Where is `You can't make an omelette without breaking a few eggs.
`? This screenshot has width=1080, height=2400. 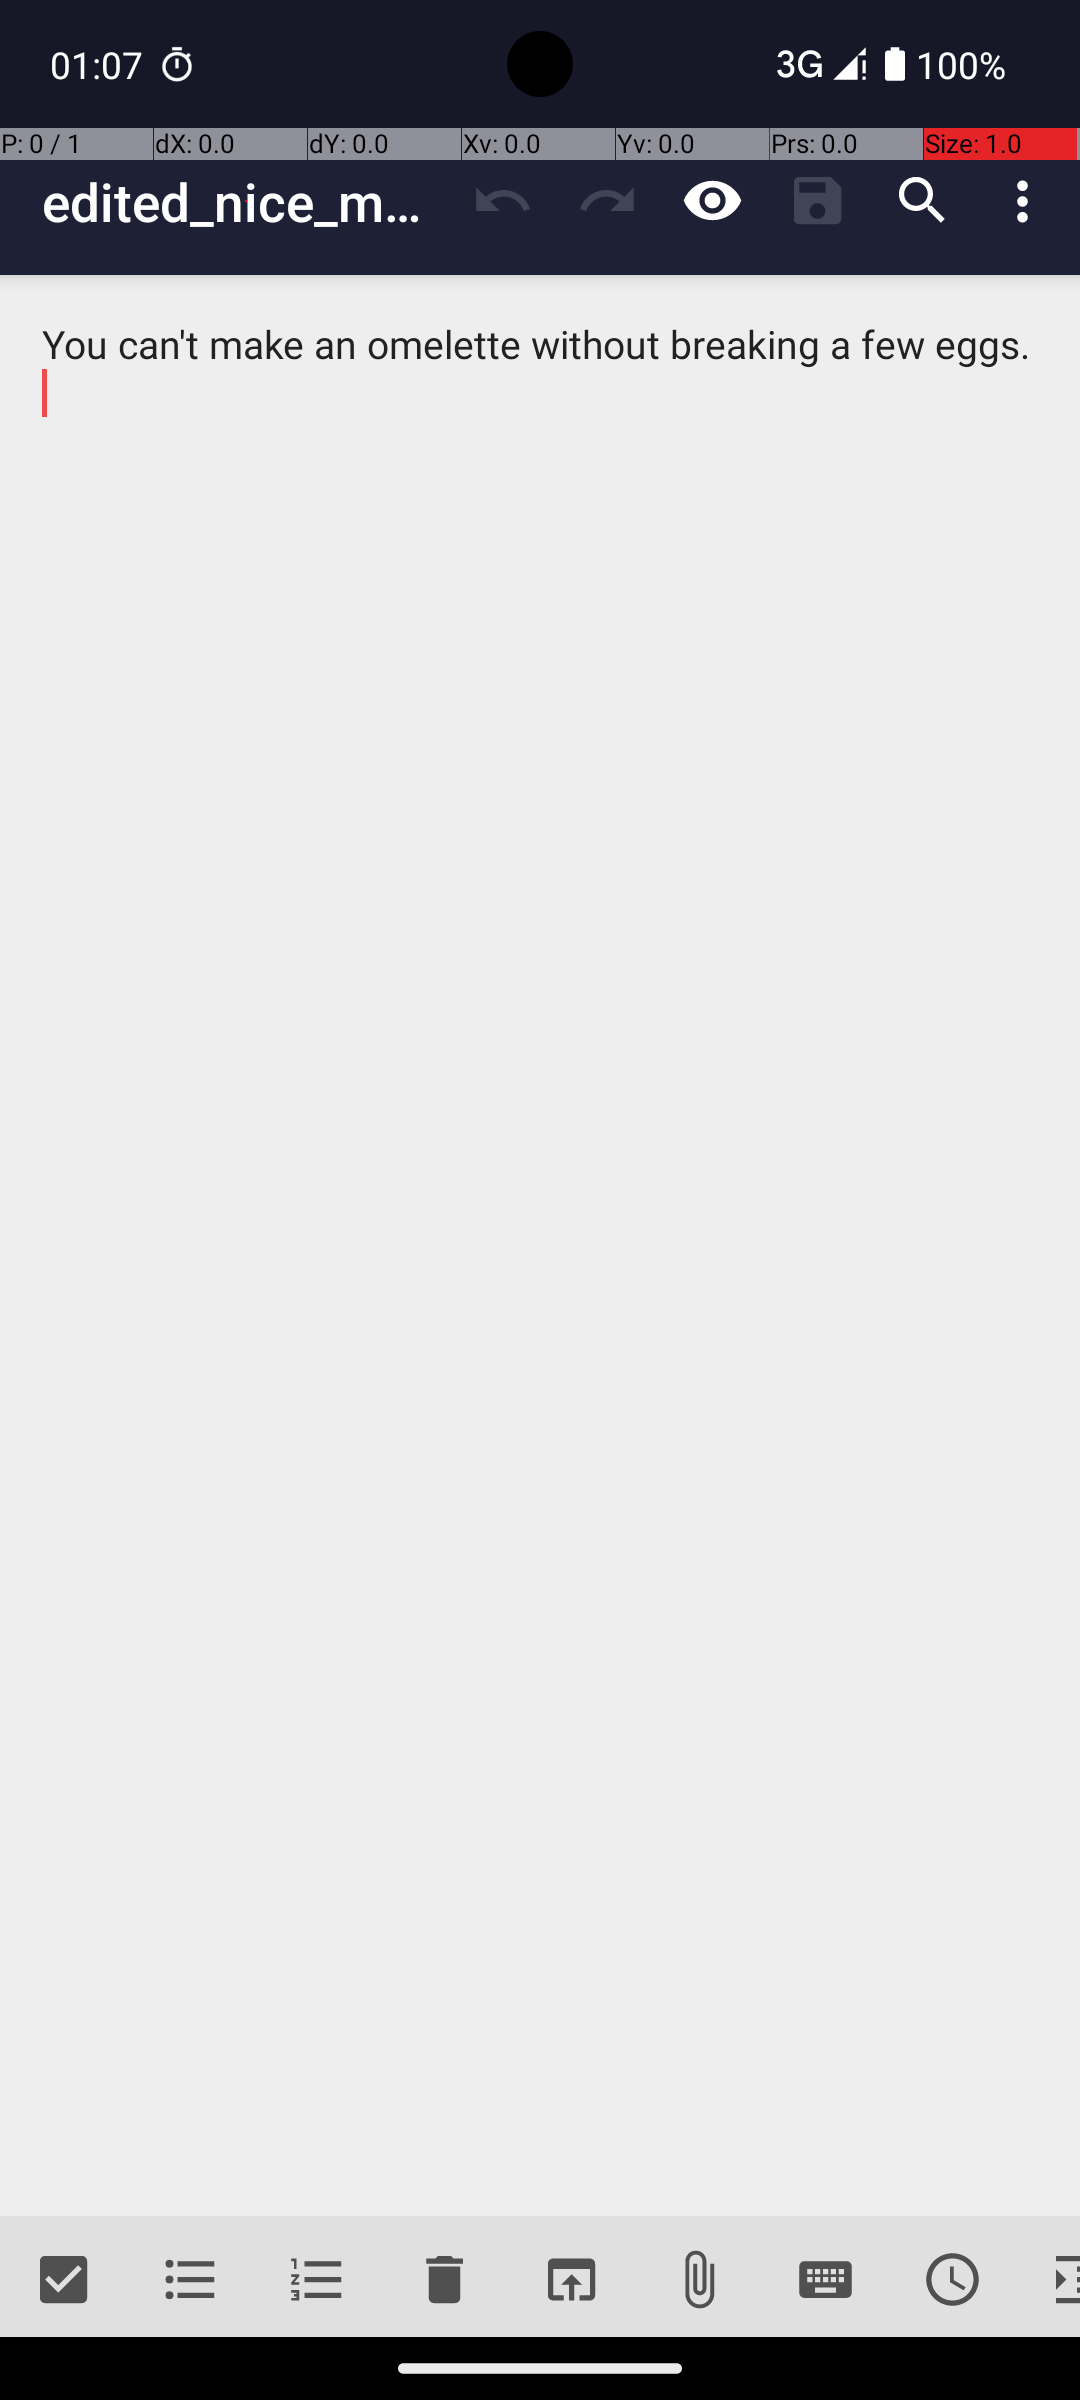
You can't make an omelette without breaking a few eggs.
 is located at coordinates (540, 1246).